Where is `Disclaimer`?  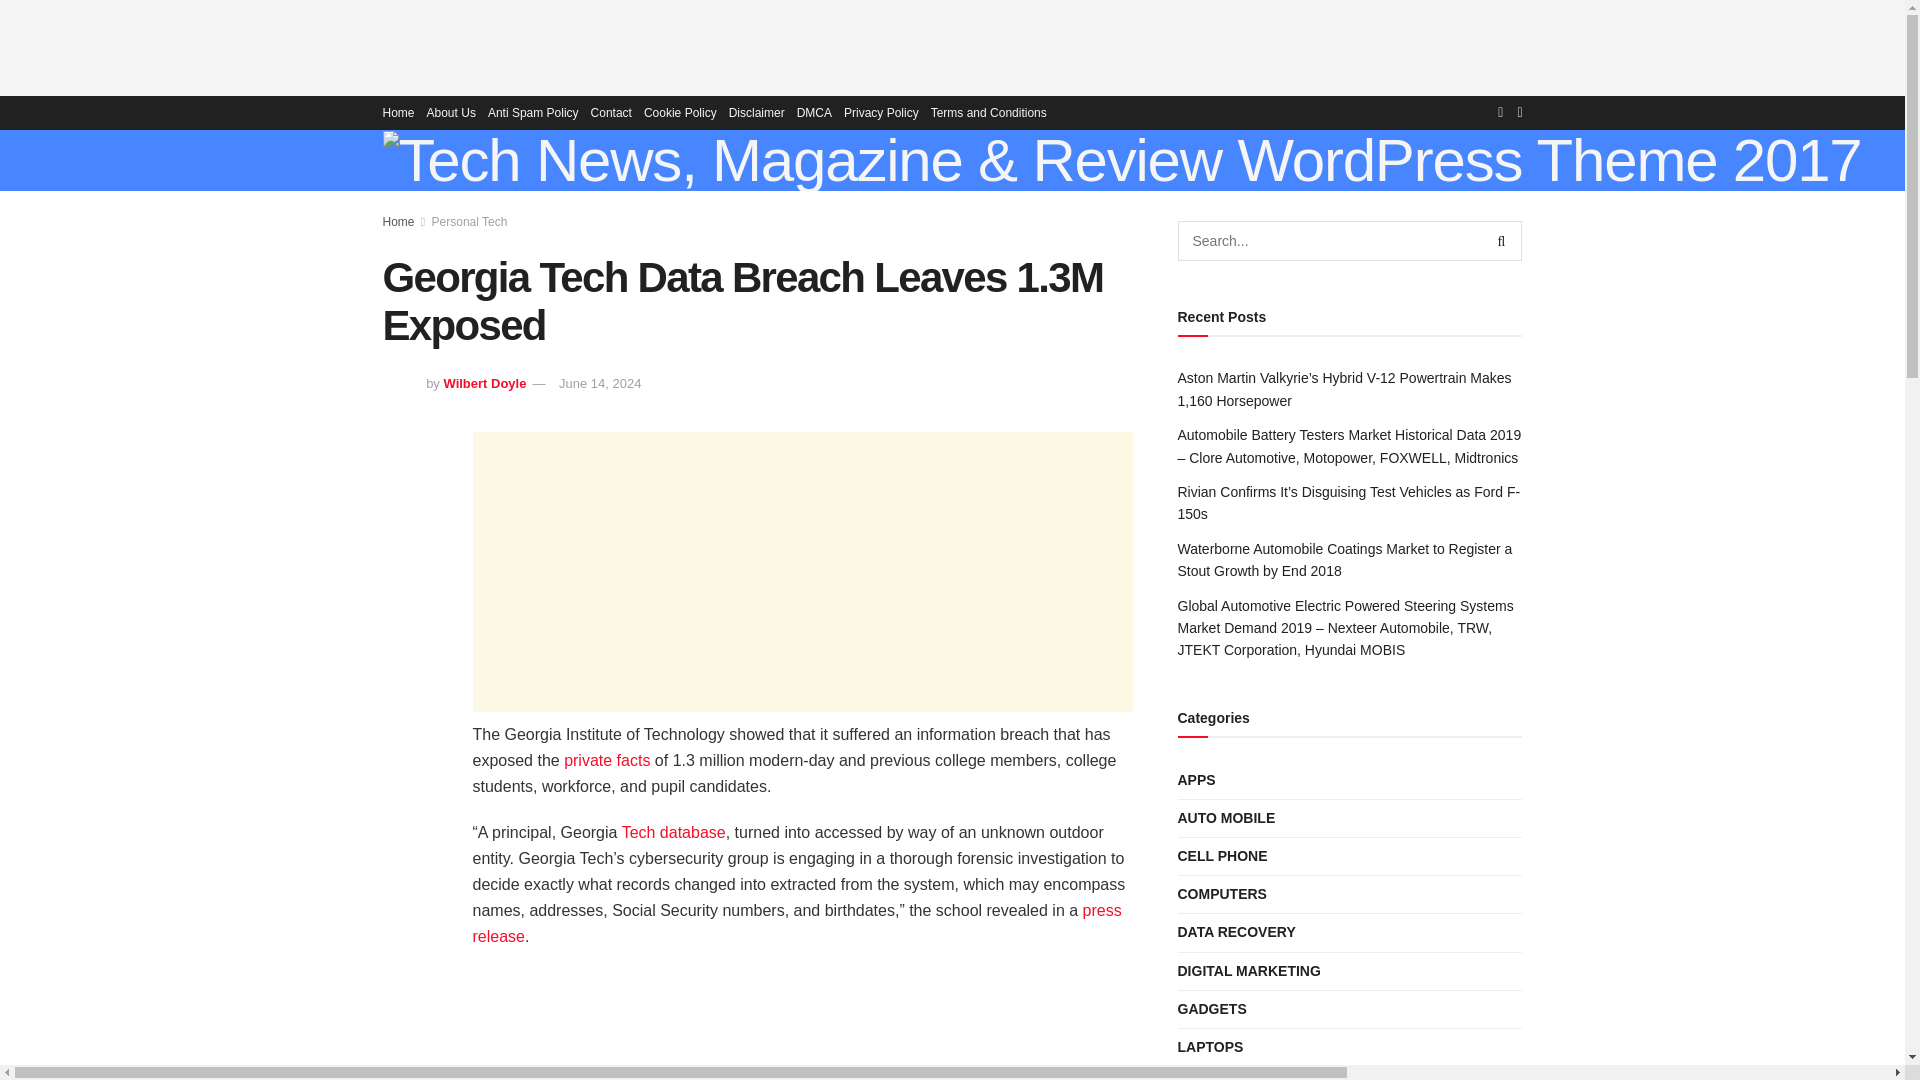 Disclaimer is located at coordinates (757, 112).